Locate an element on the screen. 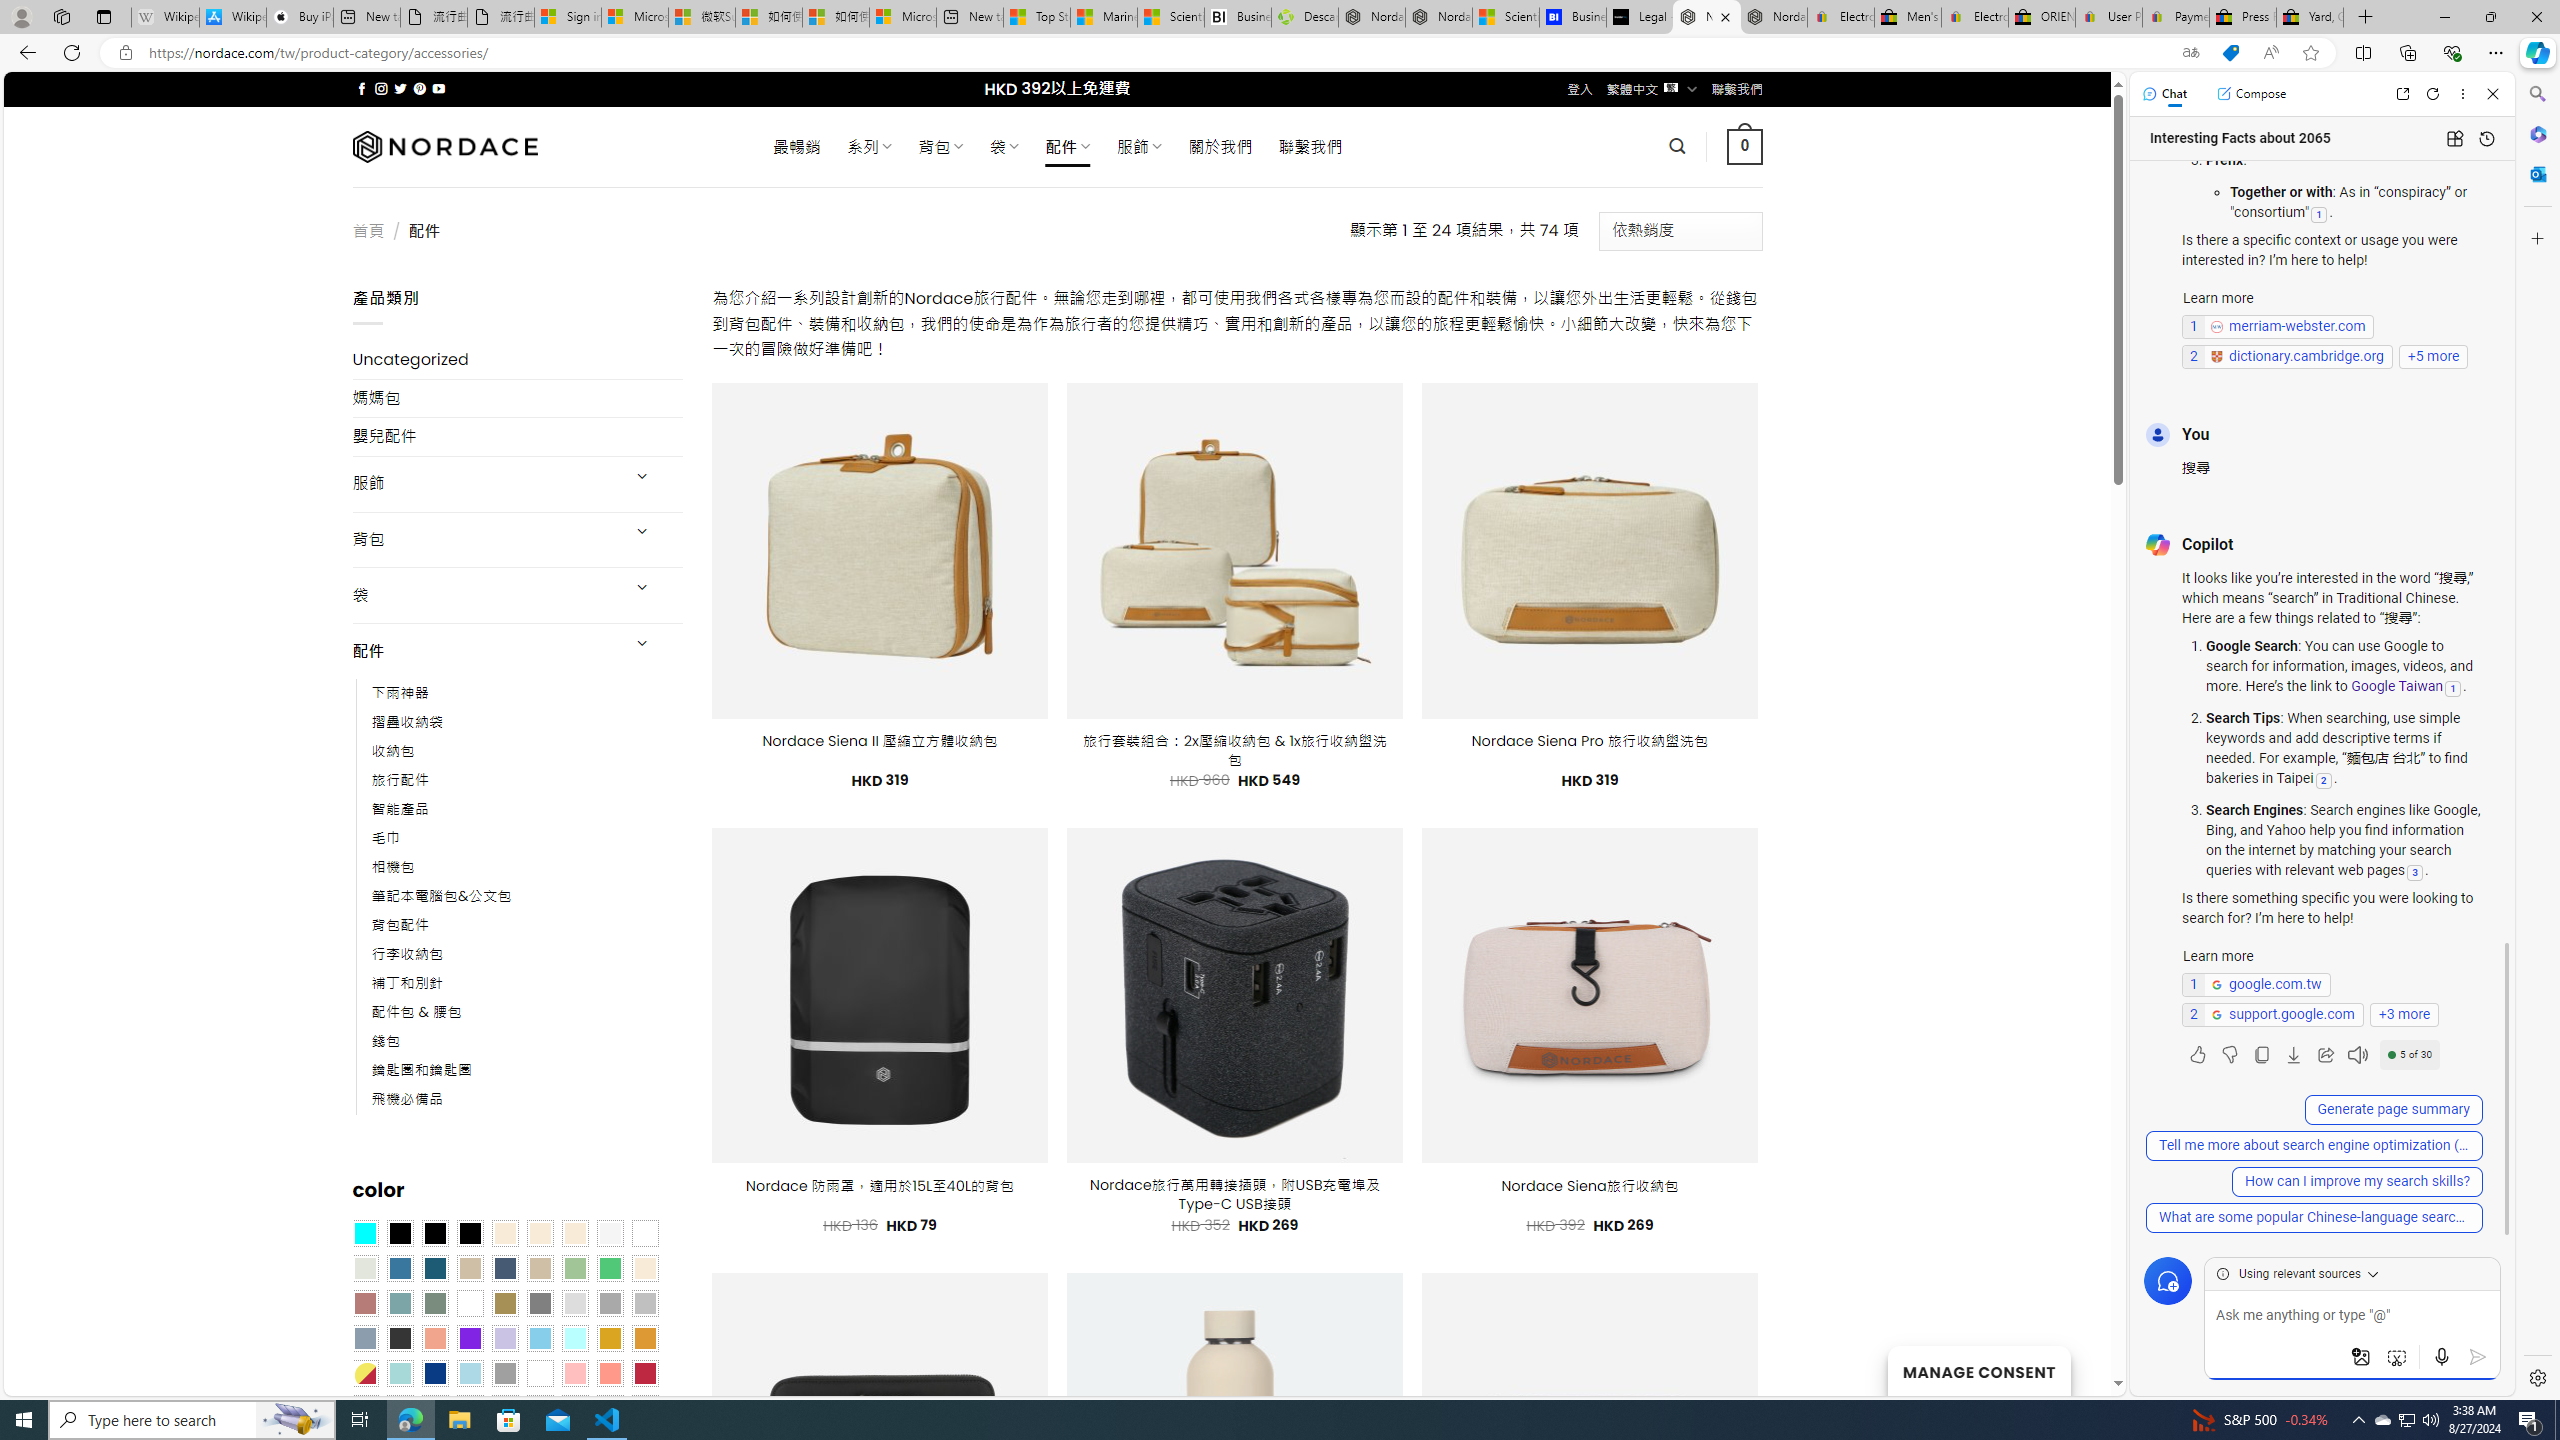 This screenshot has width=2560, height=1440. Microsoft Services Agreement is located at coordinates (634, 17).